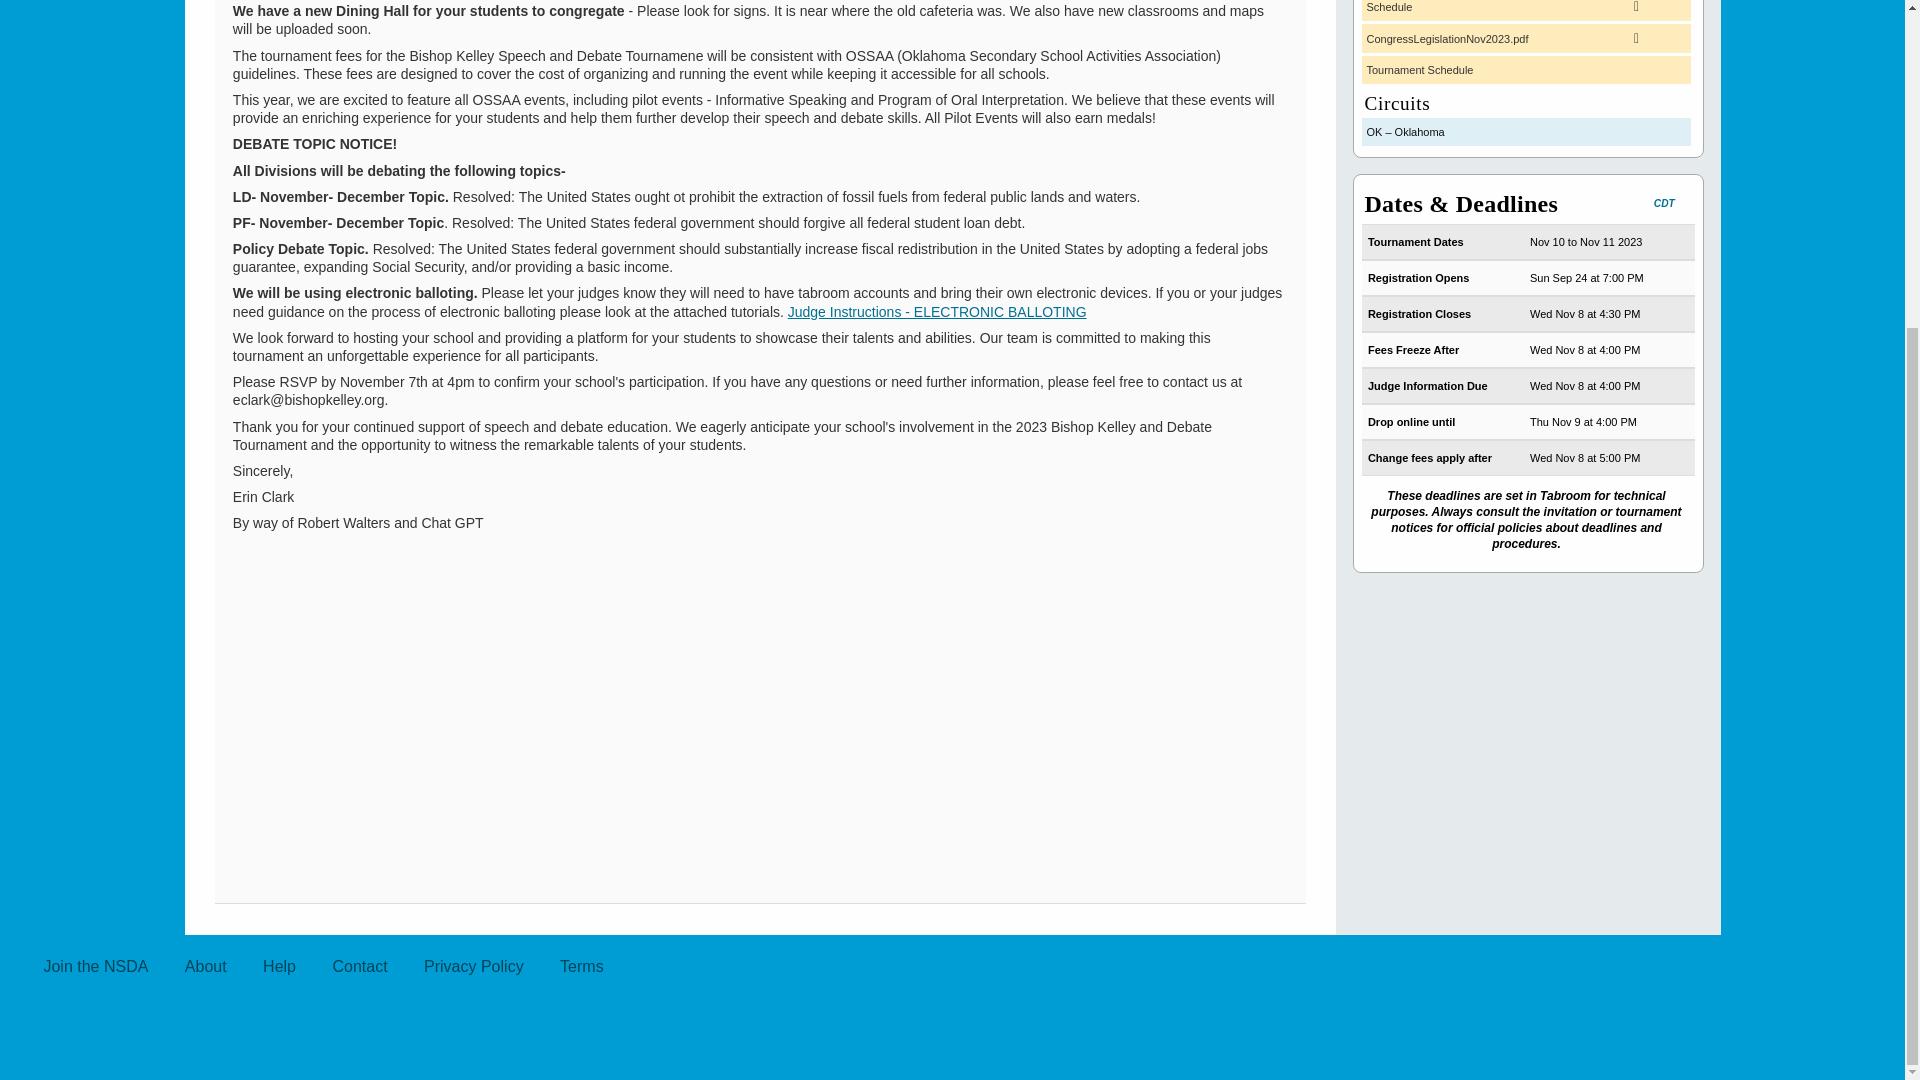 This screenshot has width=1920, height=1080. I want to click on Oklahoma, so click(1526, 131).